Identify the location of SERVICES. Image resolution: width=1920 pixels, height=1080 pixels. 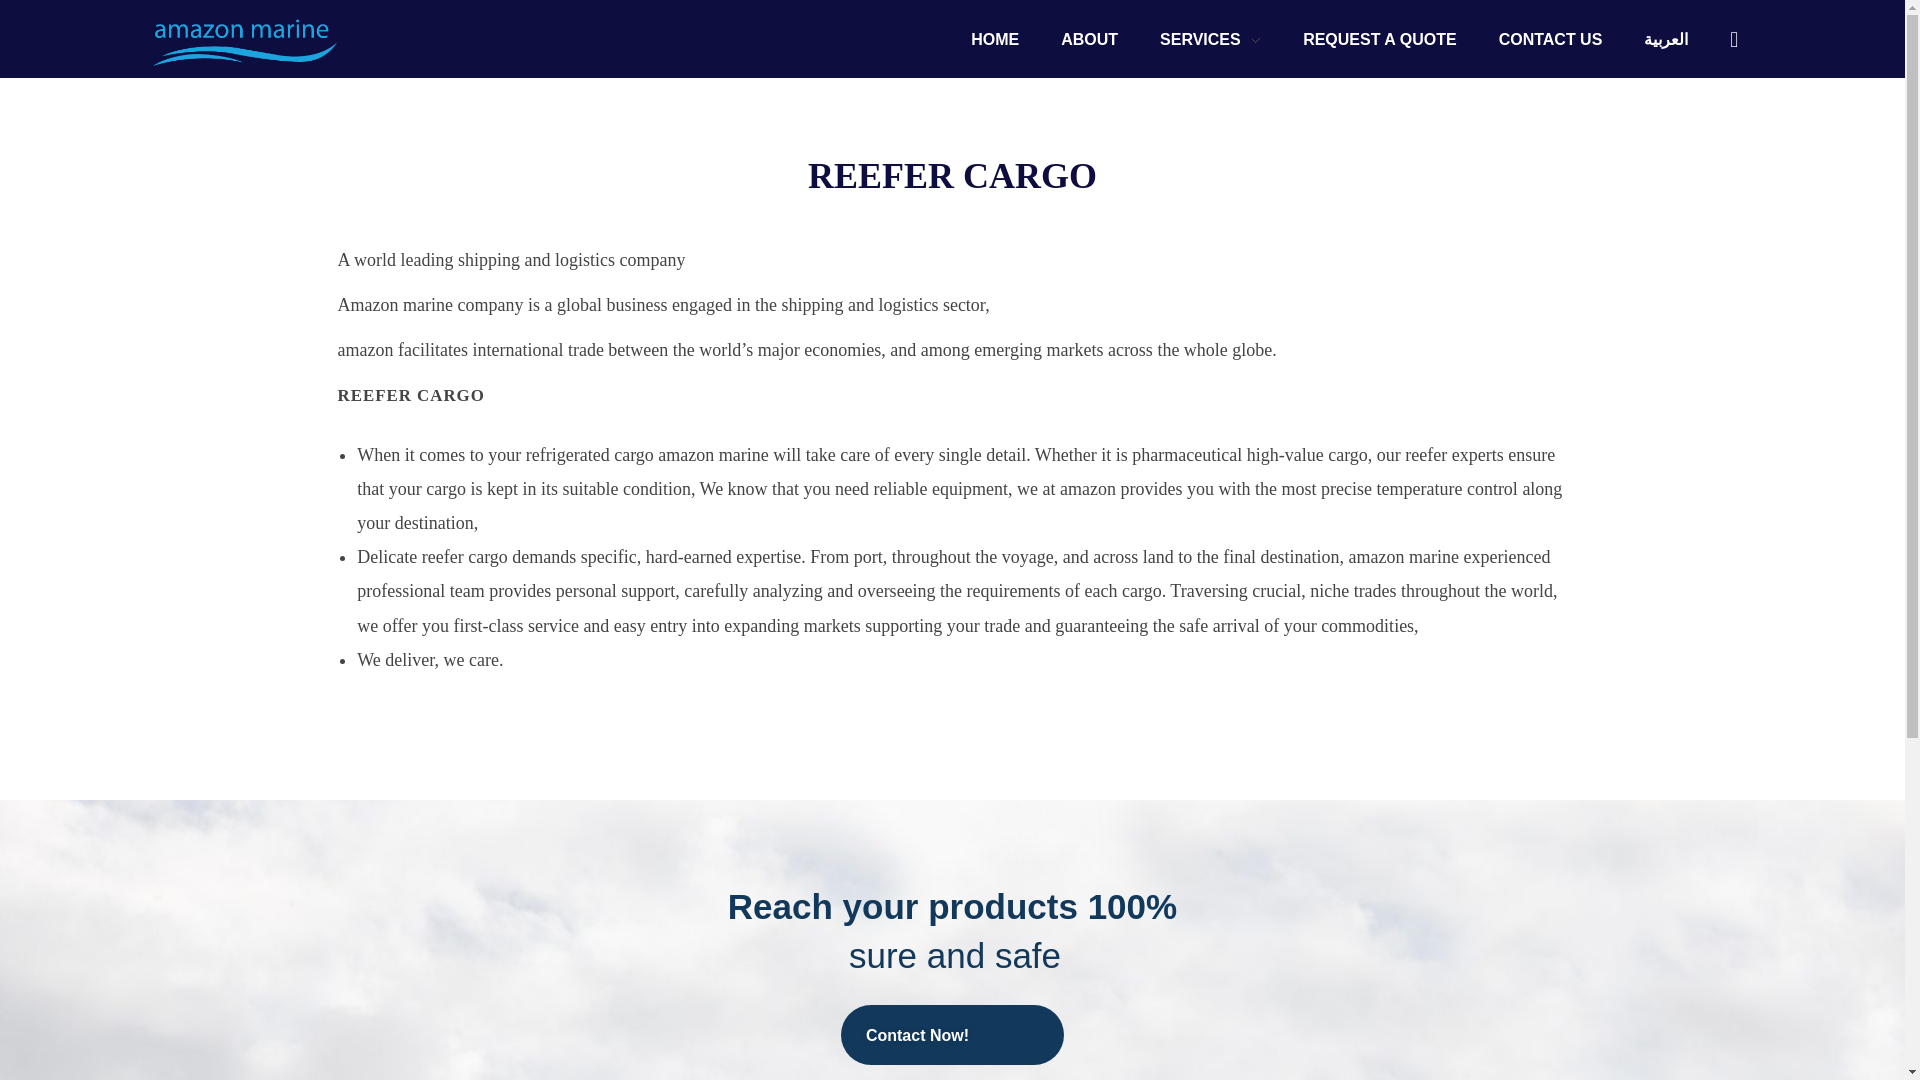
(1210, 40).